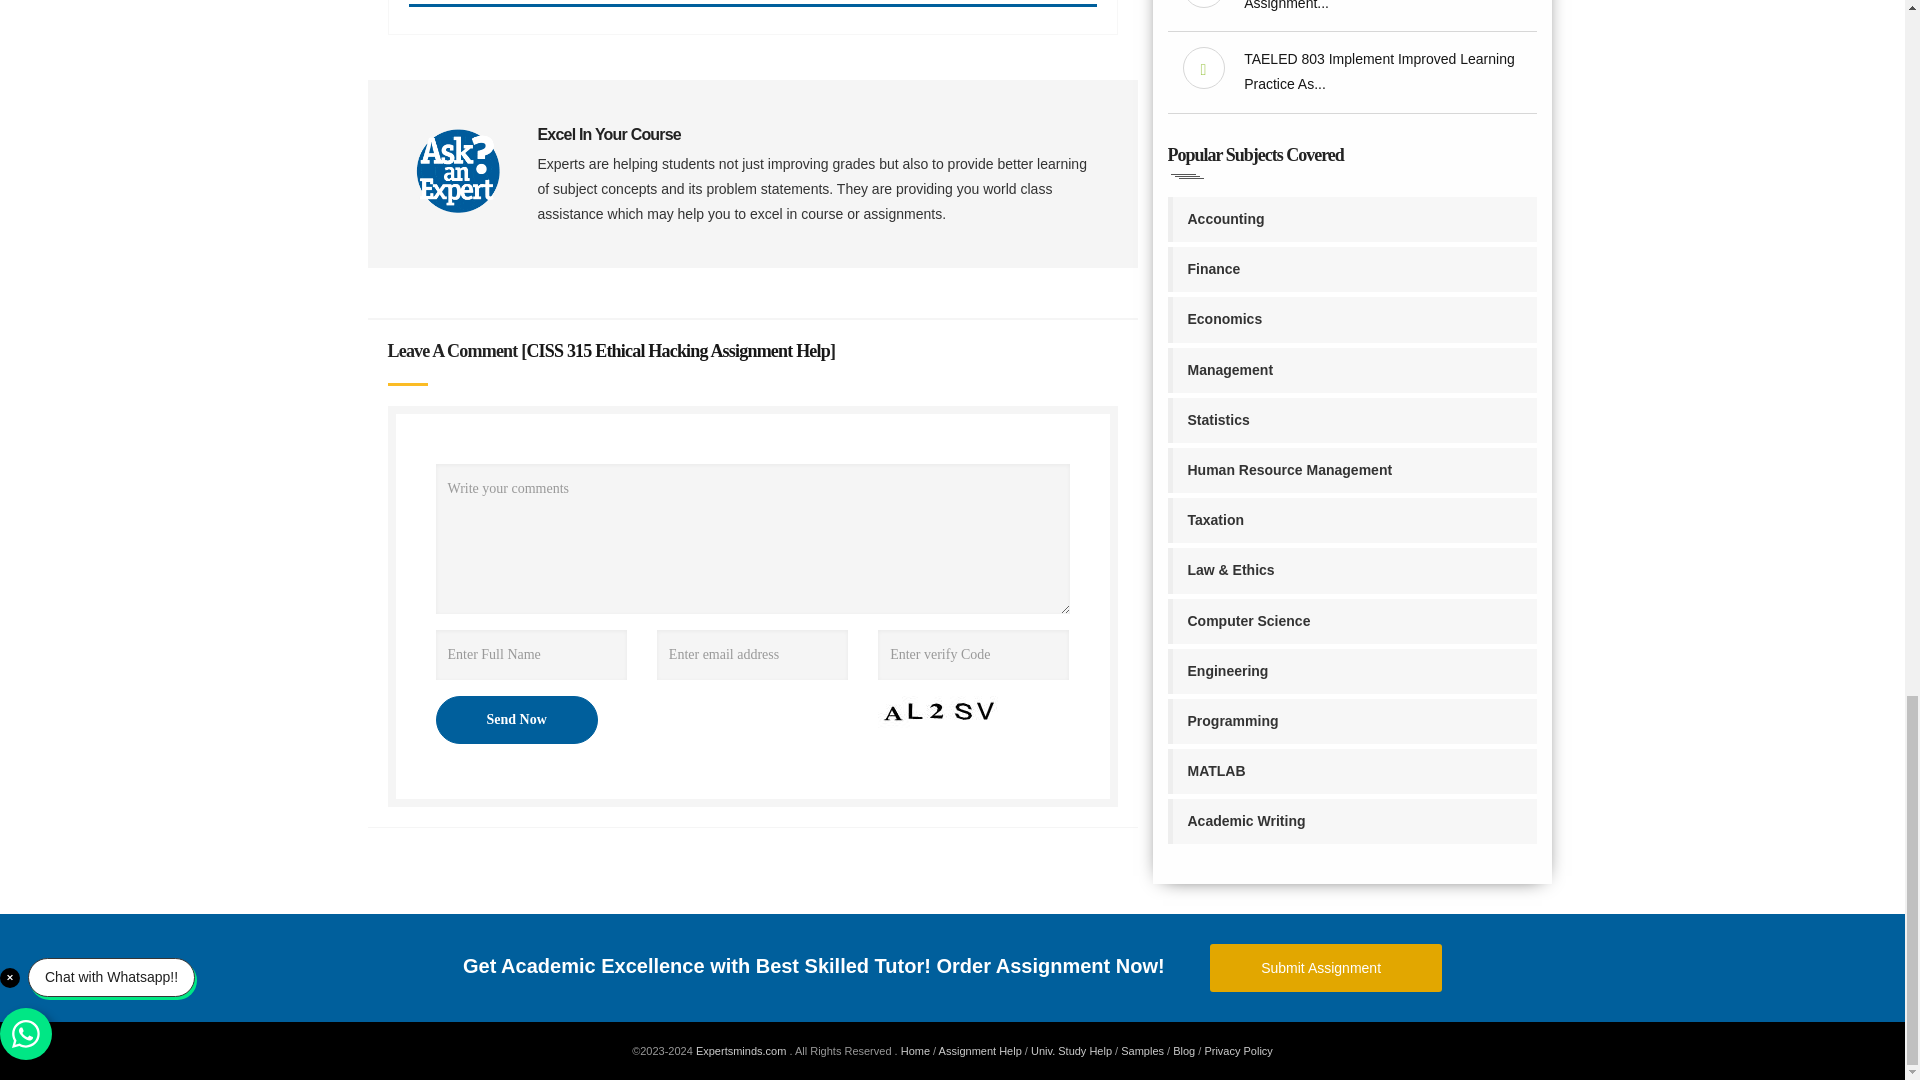 The height and width of the screenshot is (1080, 1920). Describe the element at coordinates (1382, 5) in the screenshot. I see `3104AFE Strategic Management Accounting Assignment...` at that location.